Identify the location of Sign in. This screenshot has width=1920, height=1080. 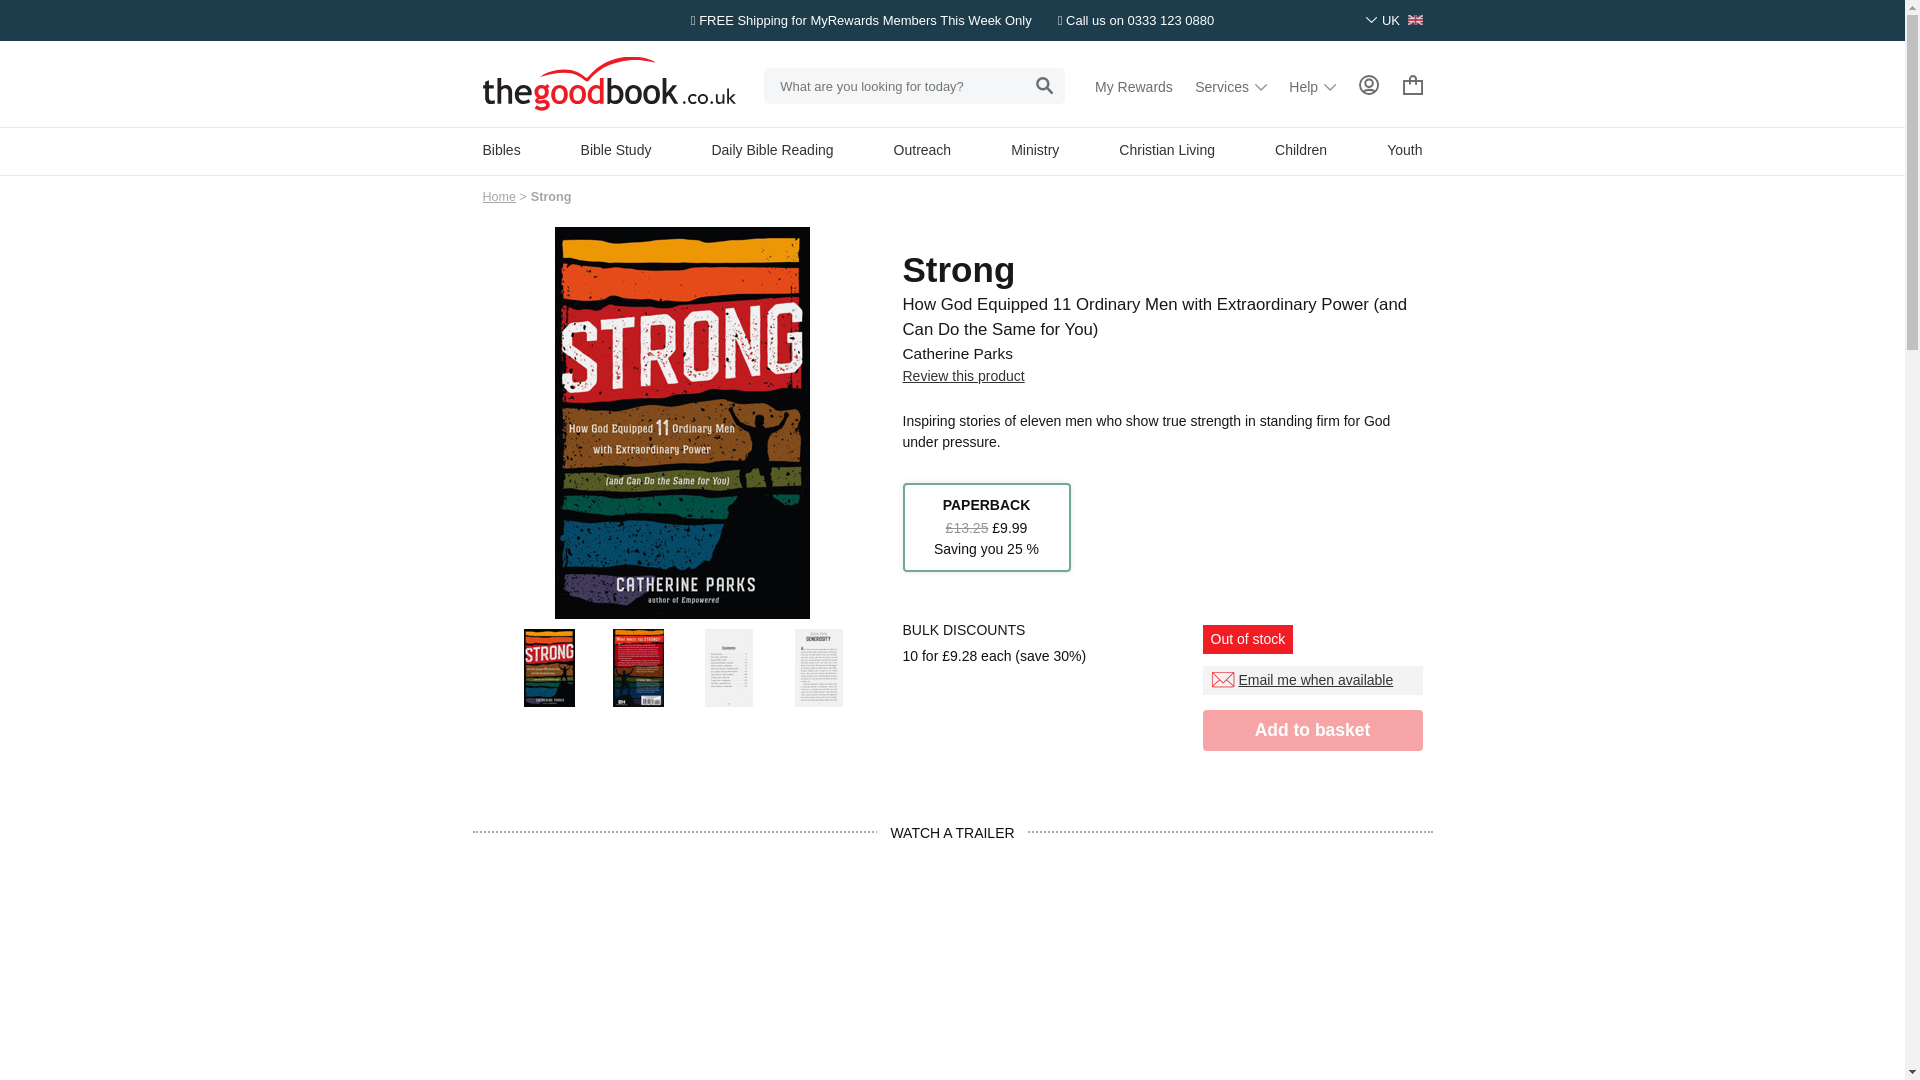
(1368, 84).